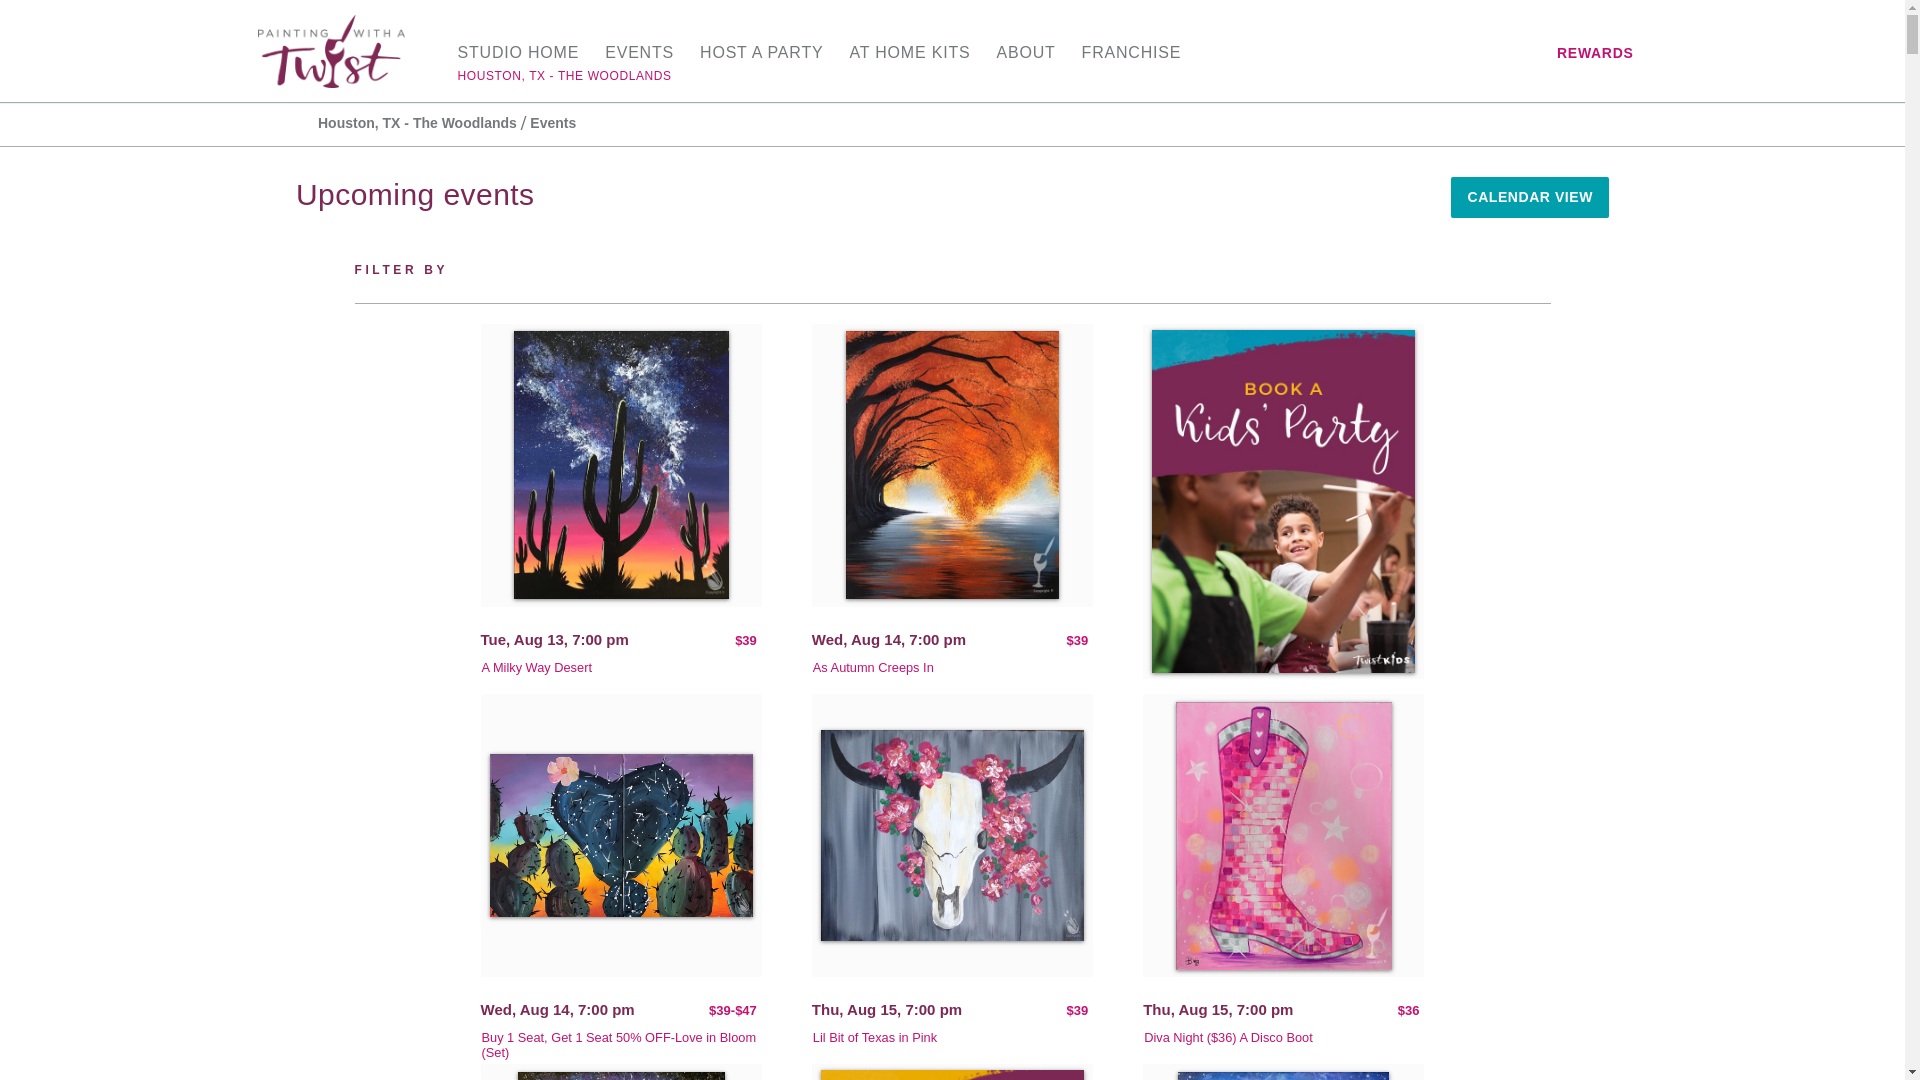  Describe the element at coordinates (908, 52) in the screenshot. I see `AT HOME KITS` at that location.